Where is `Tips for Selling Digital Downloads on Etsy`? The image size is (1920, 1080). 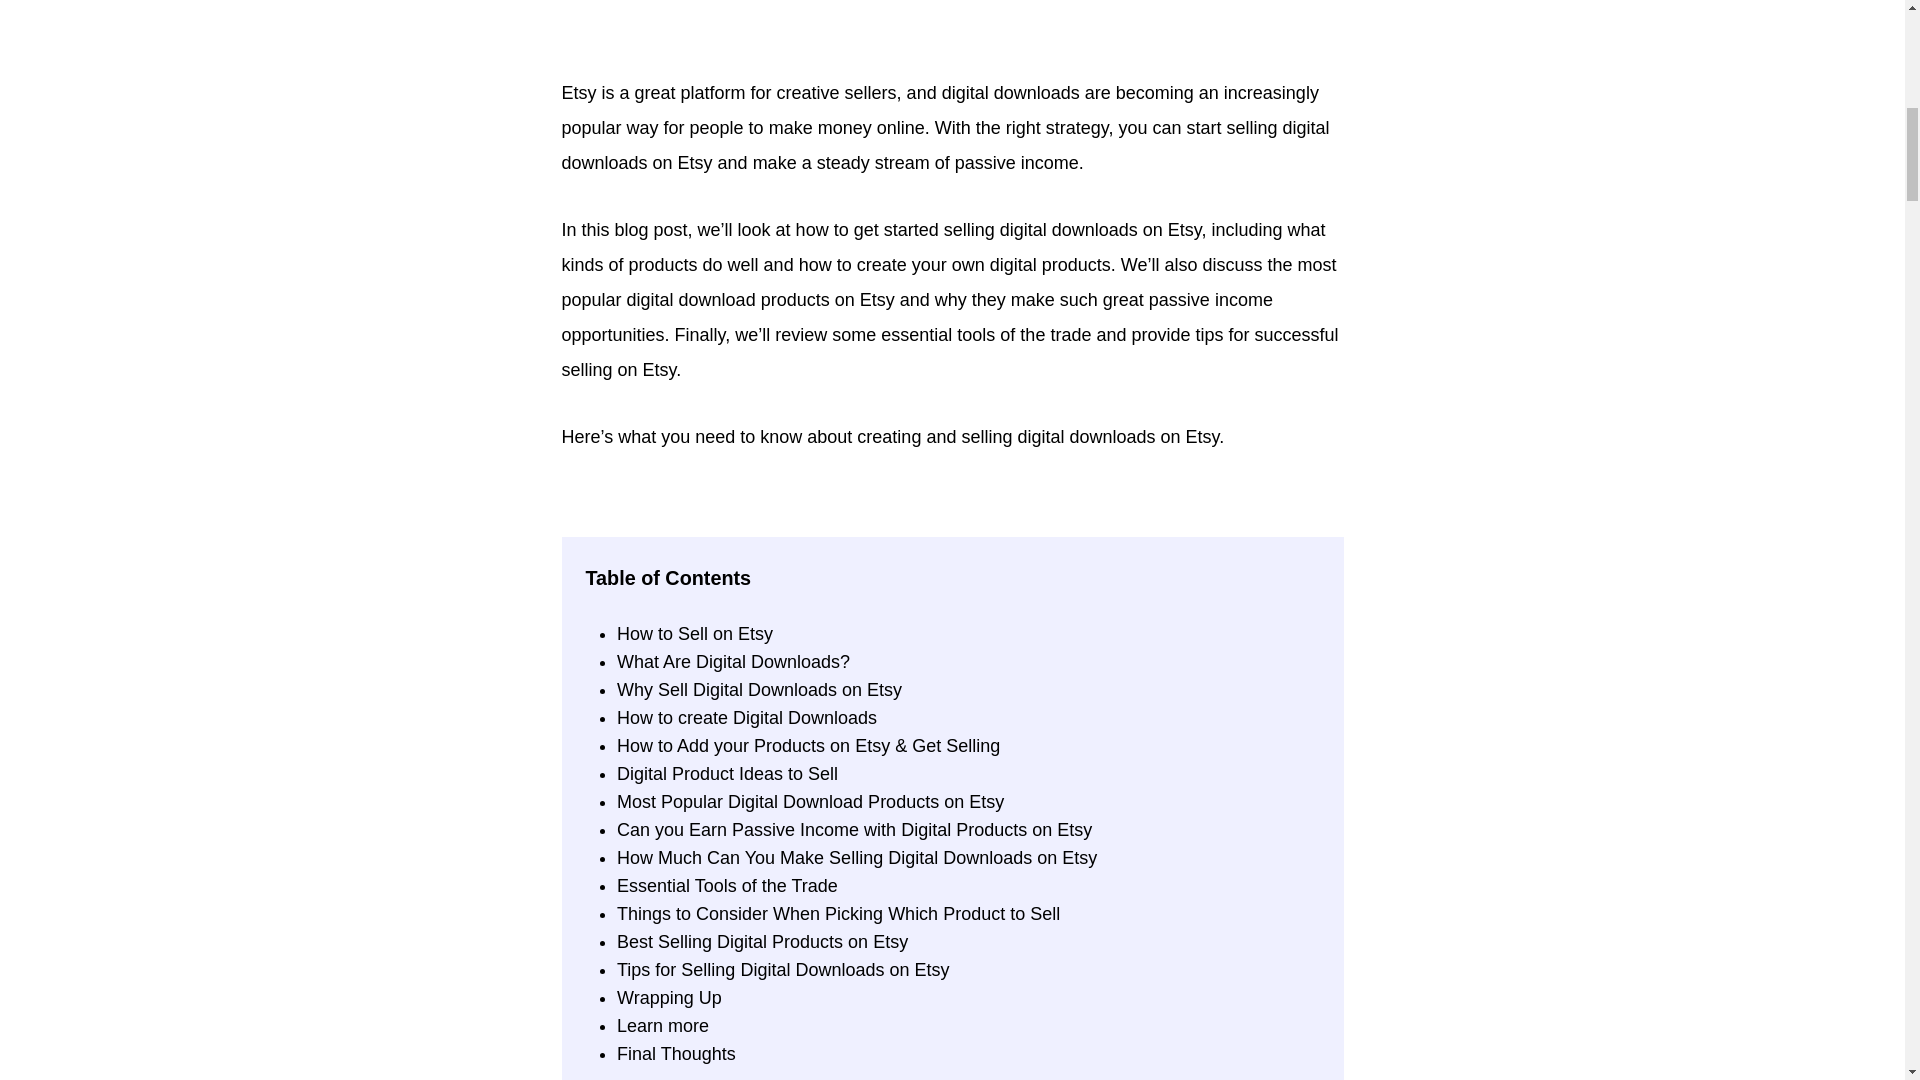
Tips for Selling Digital Downloads on Etsy is located at coordinates (782, 970).